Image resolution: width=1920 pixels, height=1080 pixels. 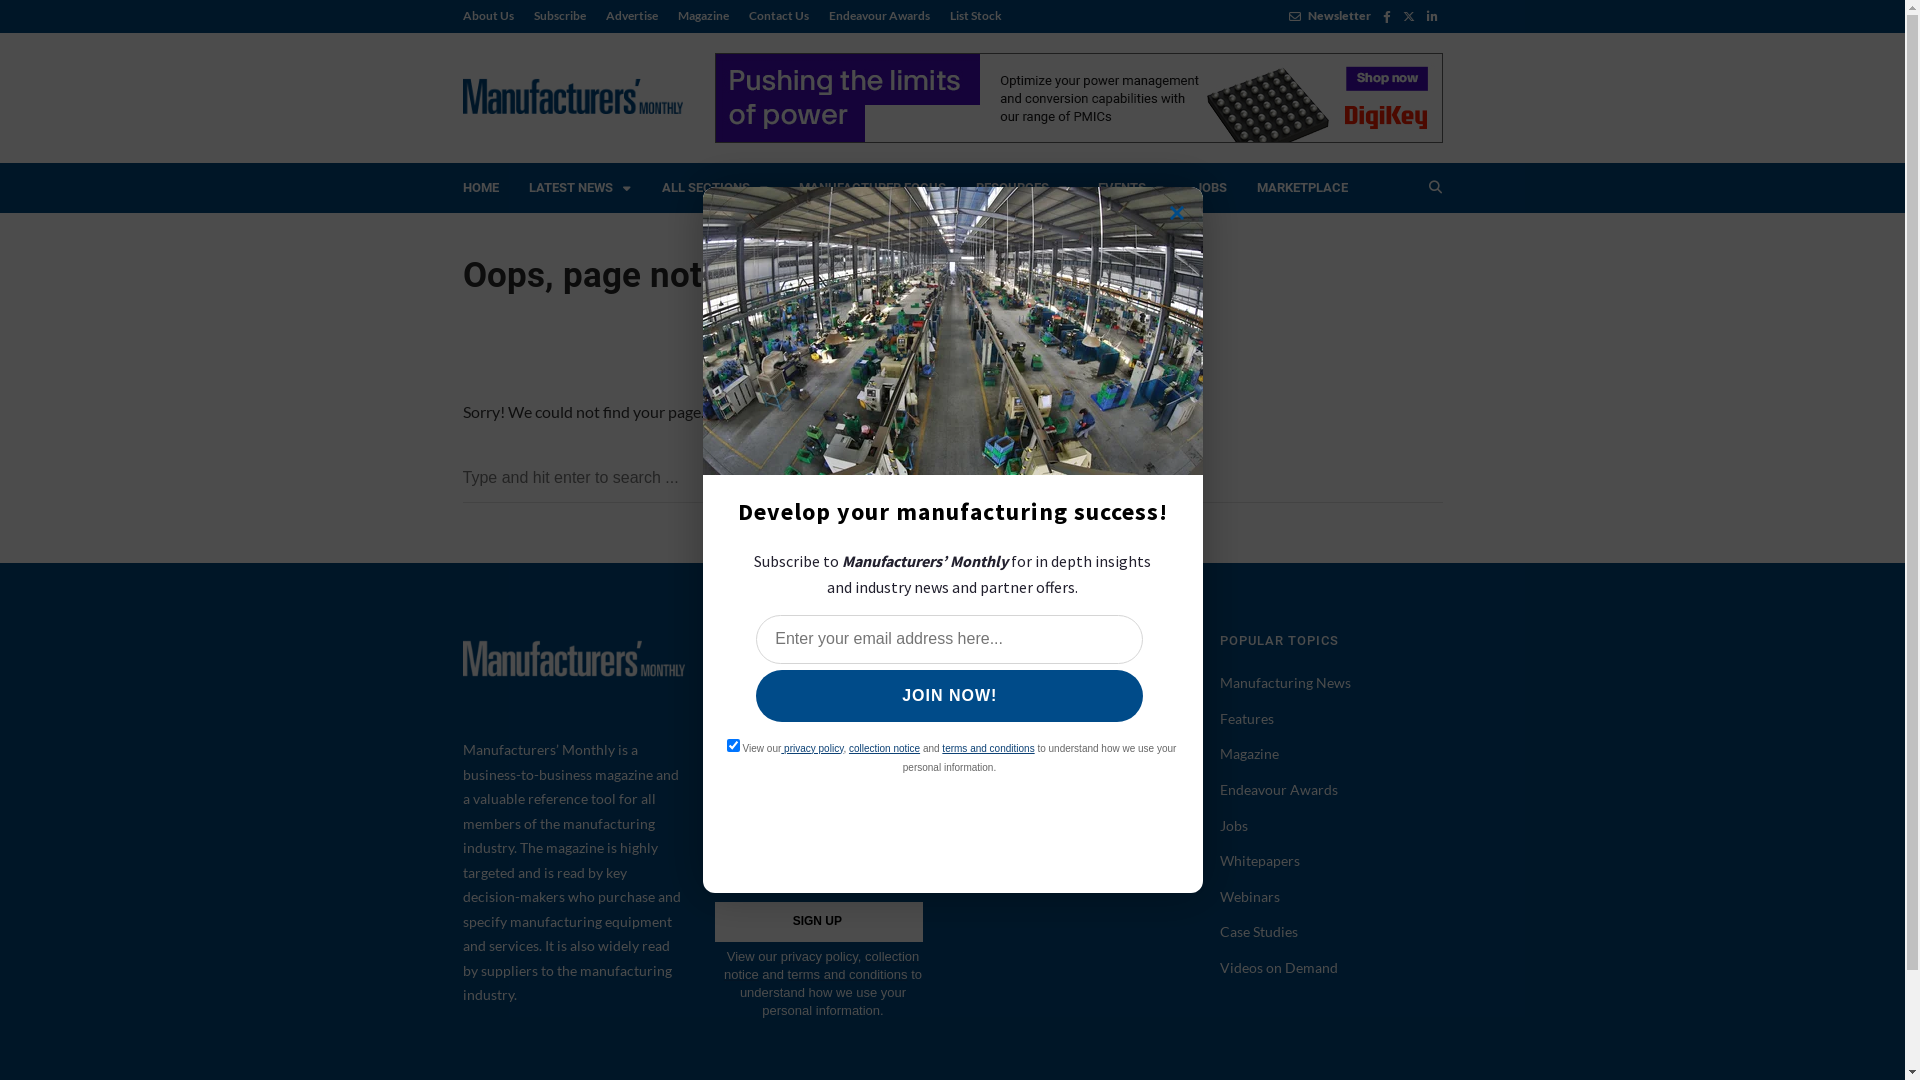 I want to click on Features, so click(x=1247, y=718).